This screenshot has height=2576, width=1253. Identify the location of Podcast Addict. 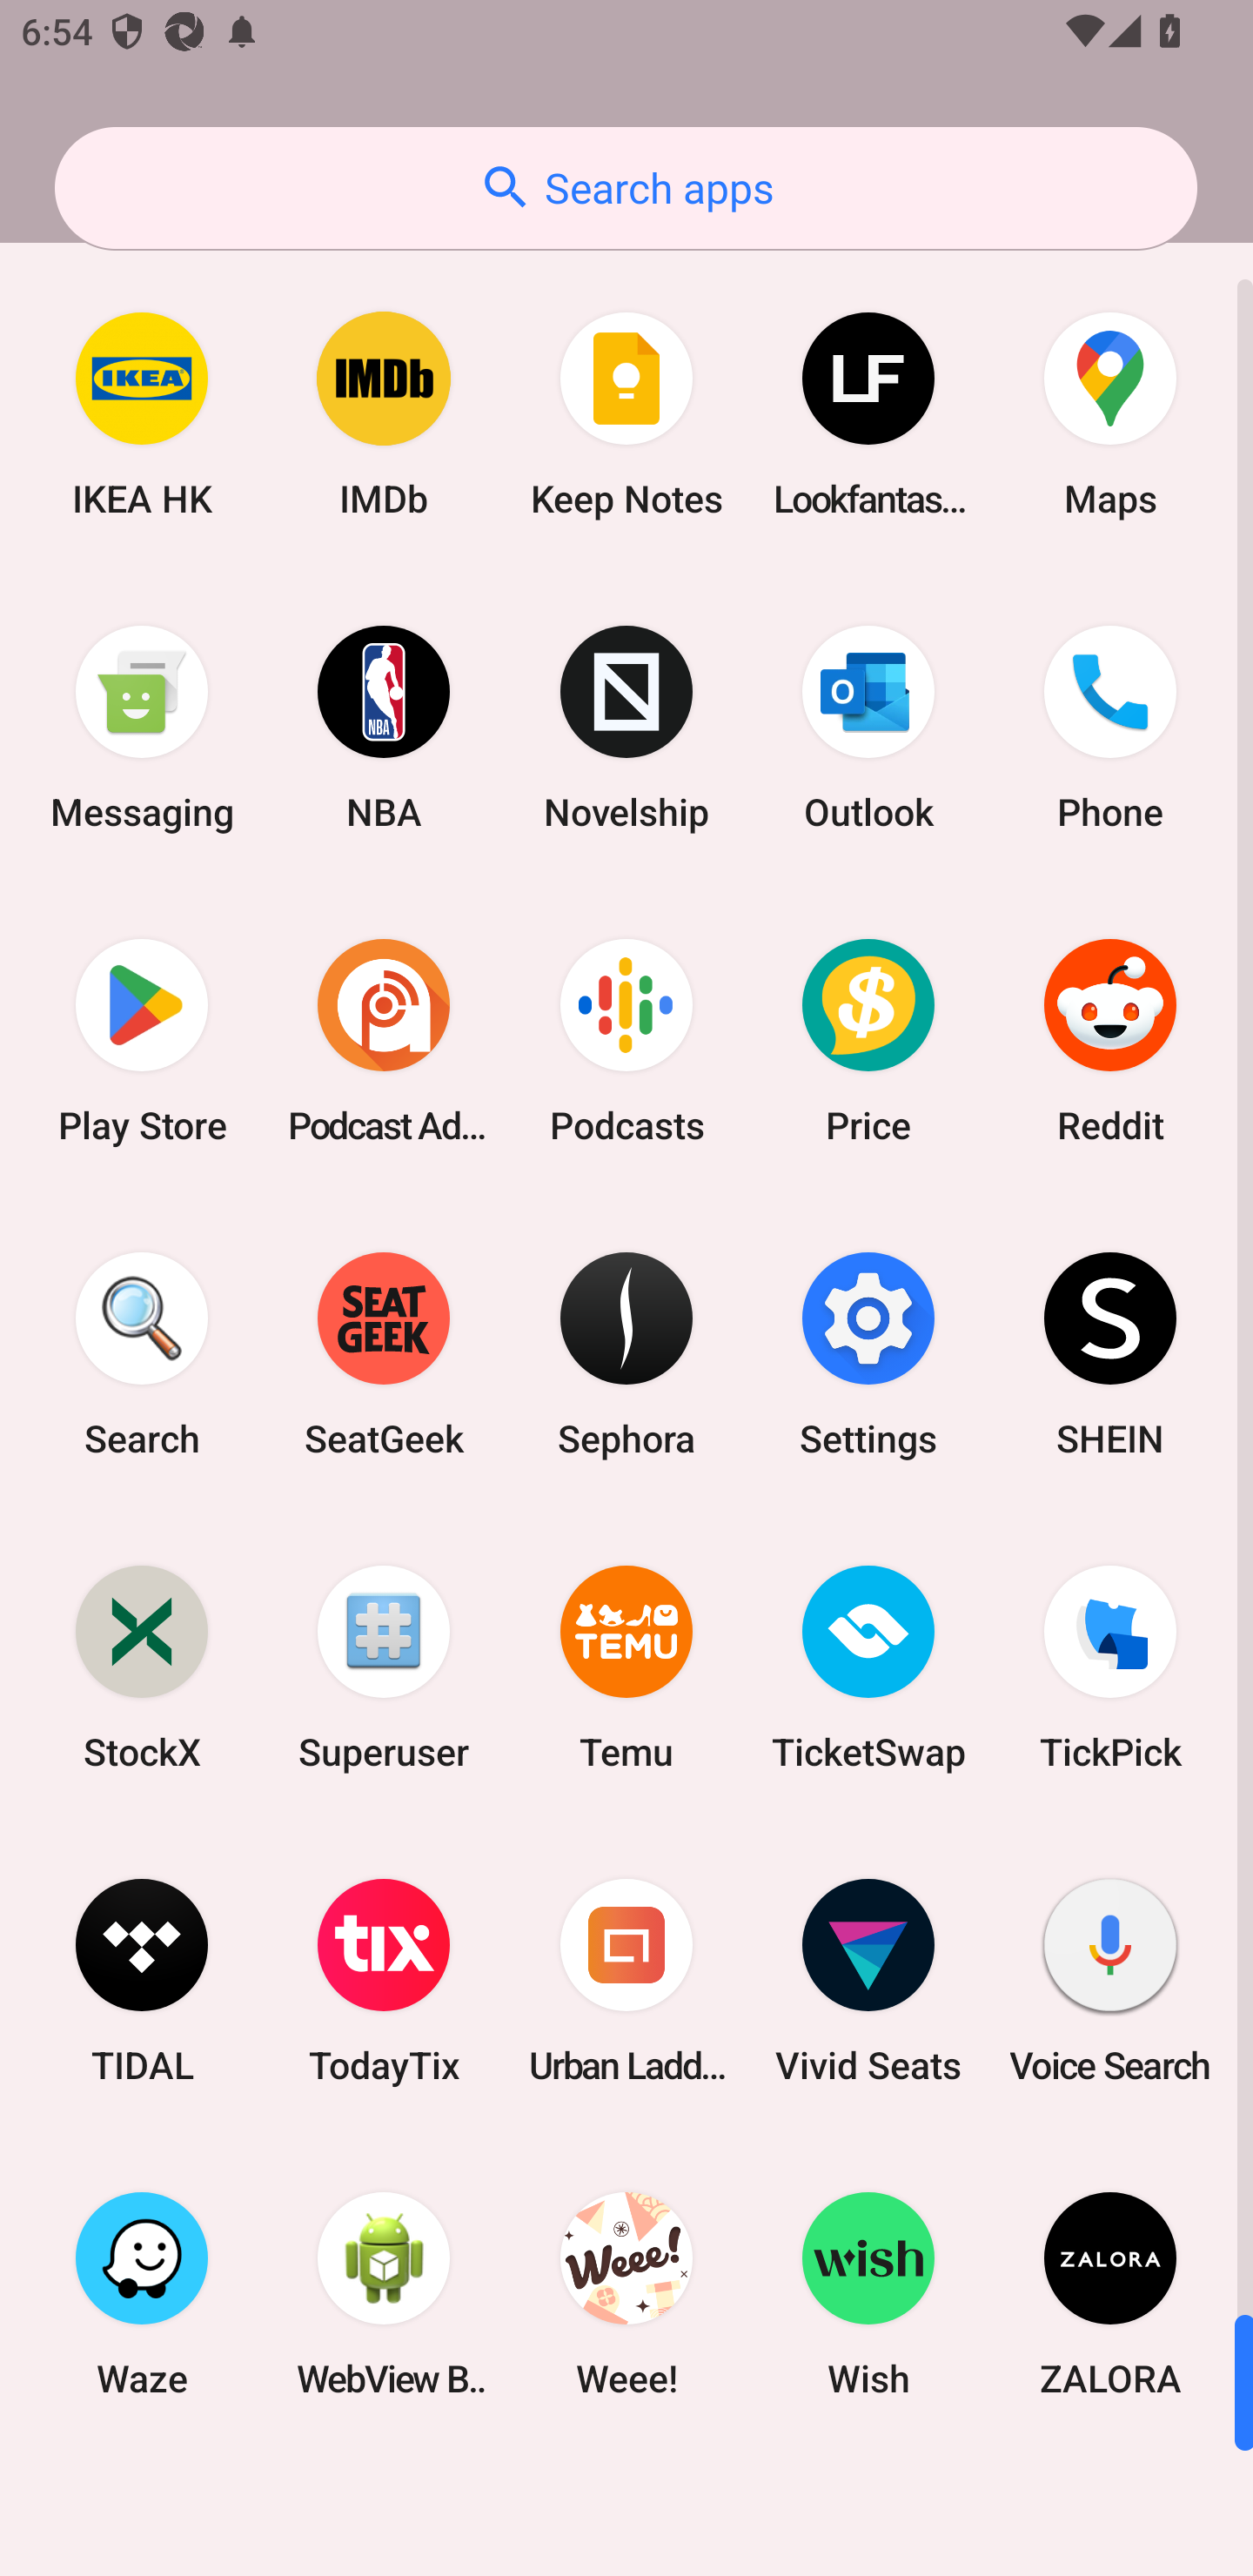
(384, 1041).